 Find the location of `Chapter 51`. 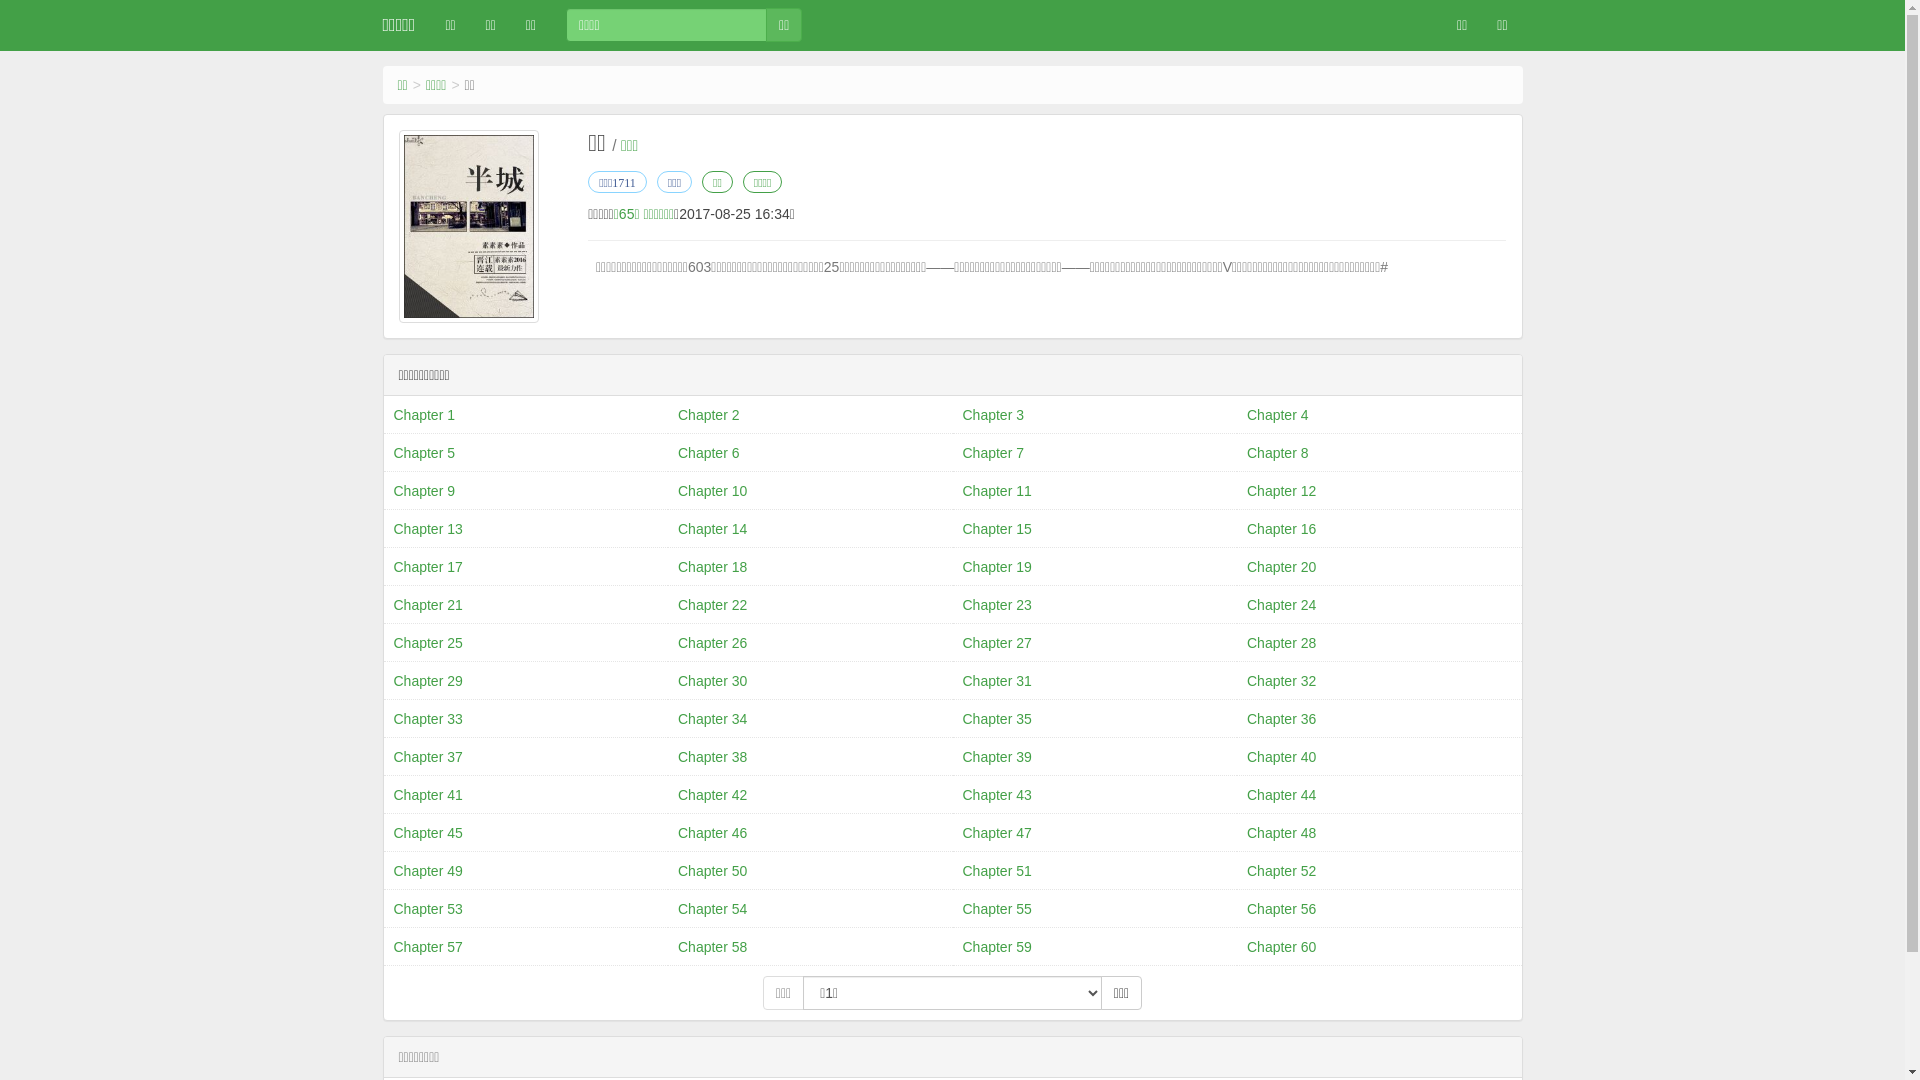

Chapter 51 is located at coordinates (1094, 871).